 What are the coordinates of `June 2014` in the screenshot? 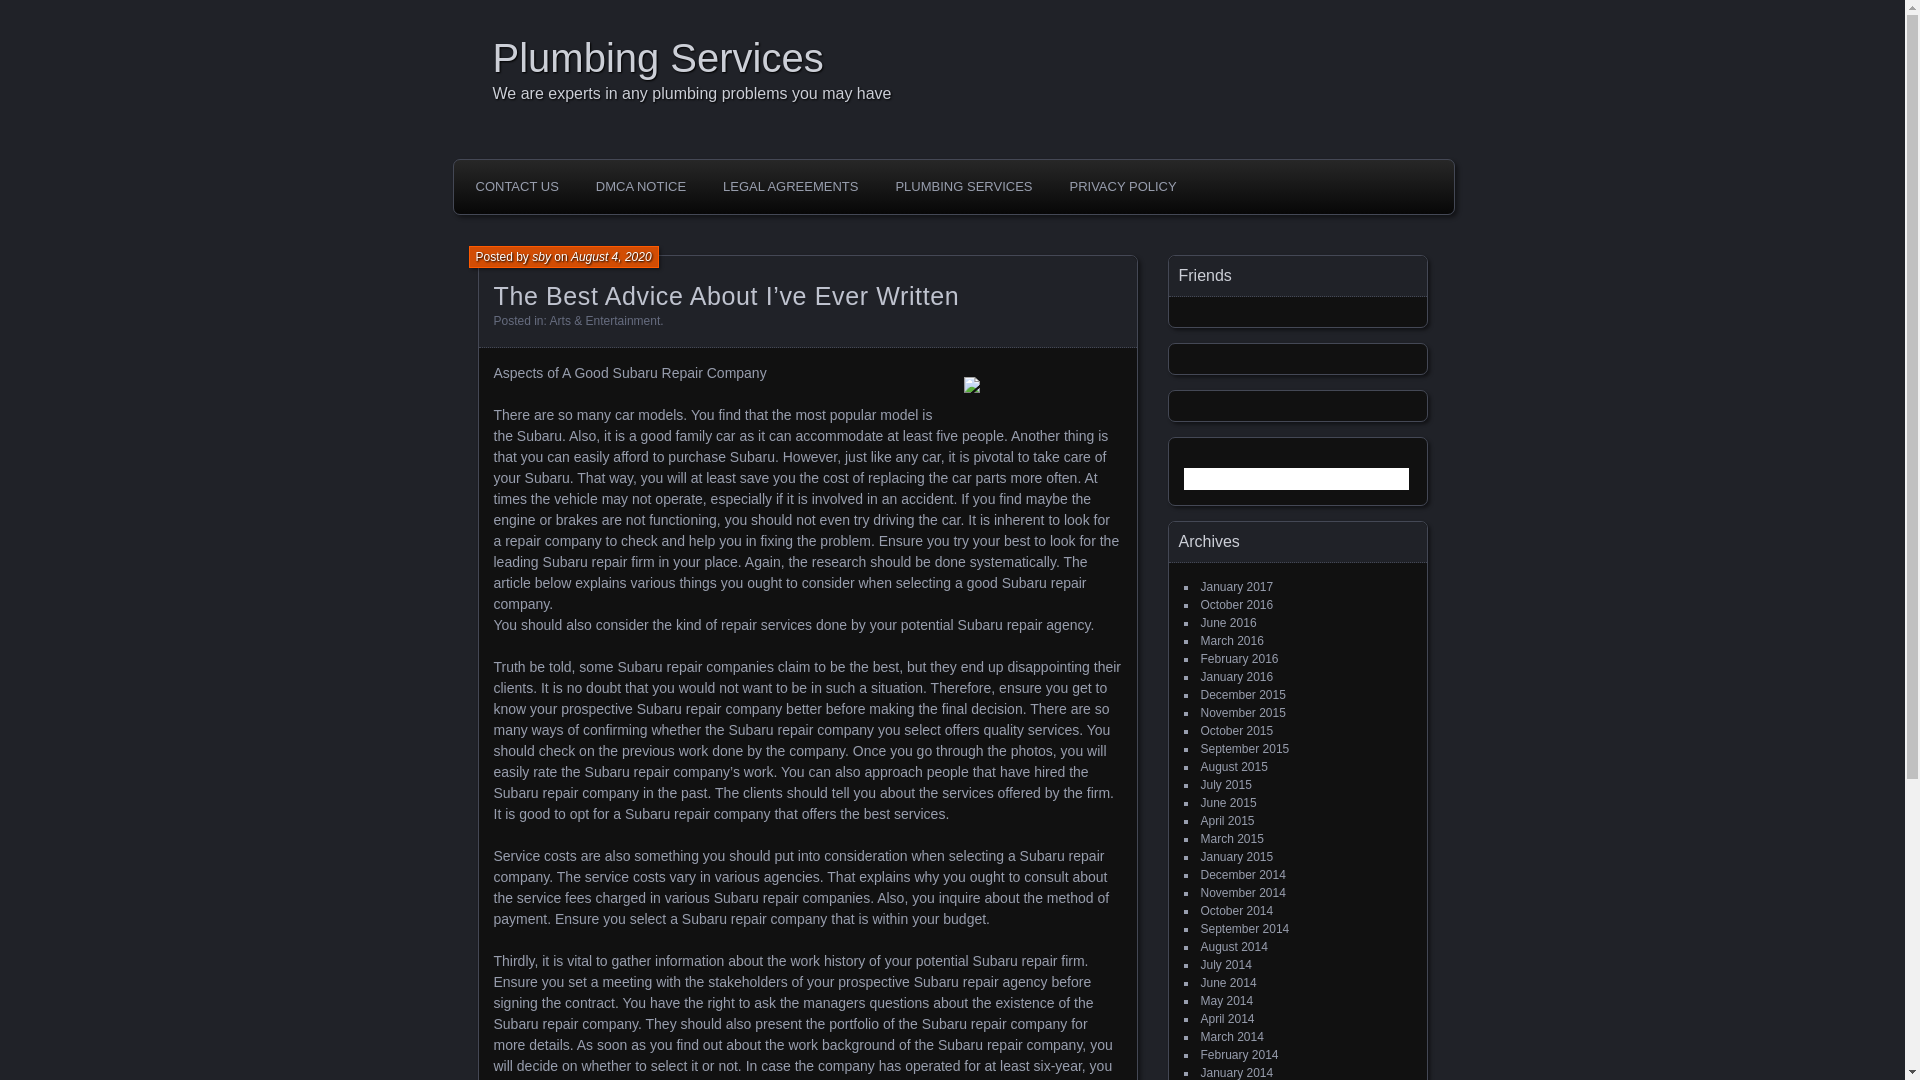 It's located at (1228, 983).